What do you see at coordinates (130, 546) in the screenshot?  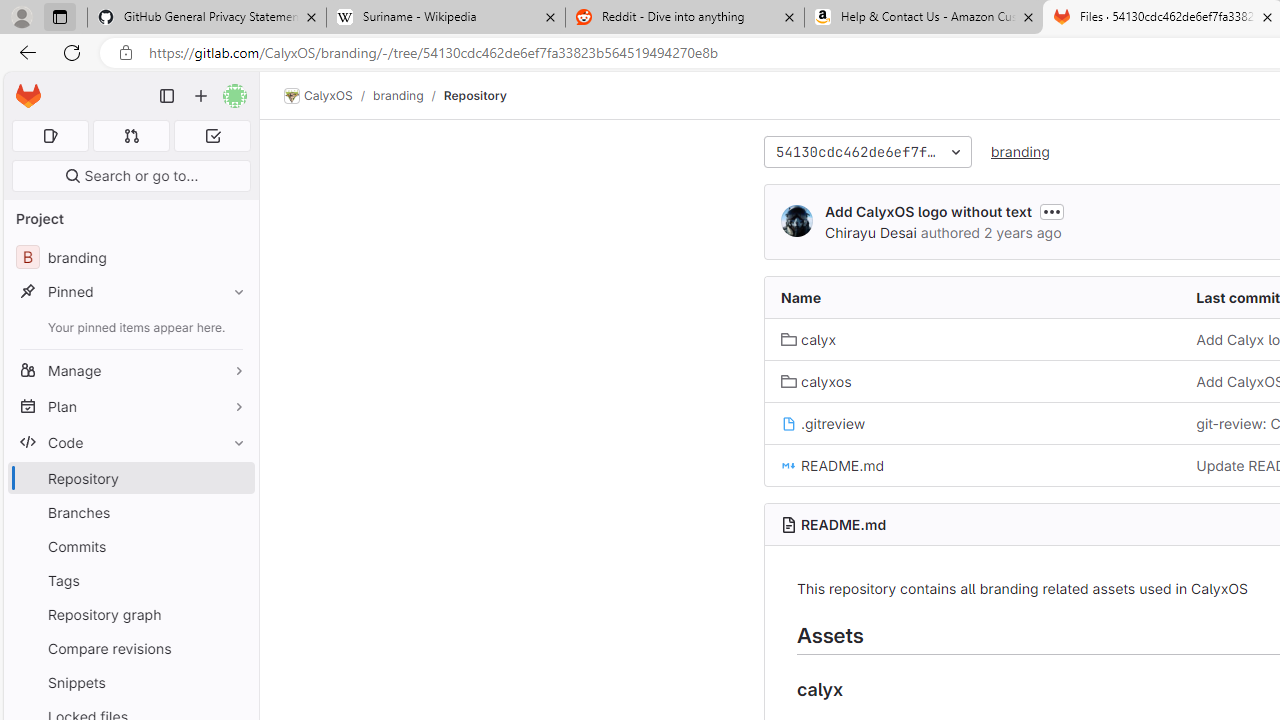 I see `Commits` at bounding box center [130, 546].